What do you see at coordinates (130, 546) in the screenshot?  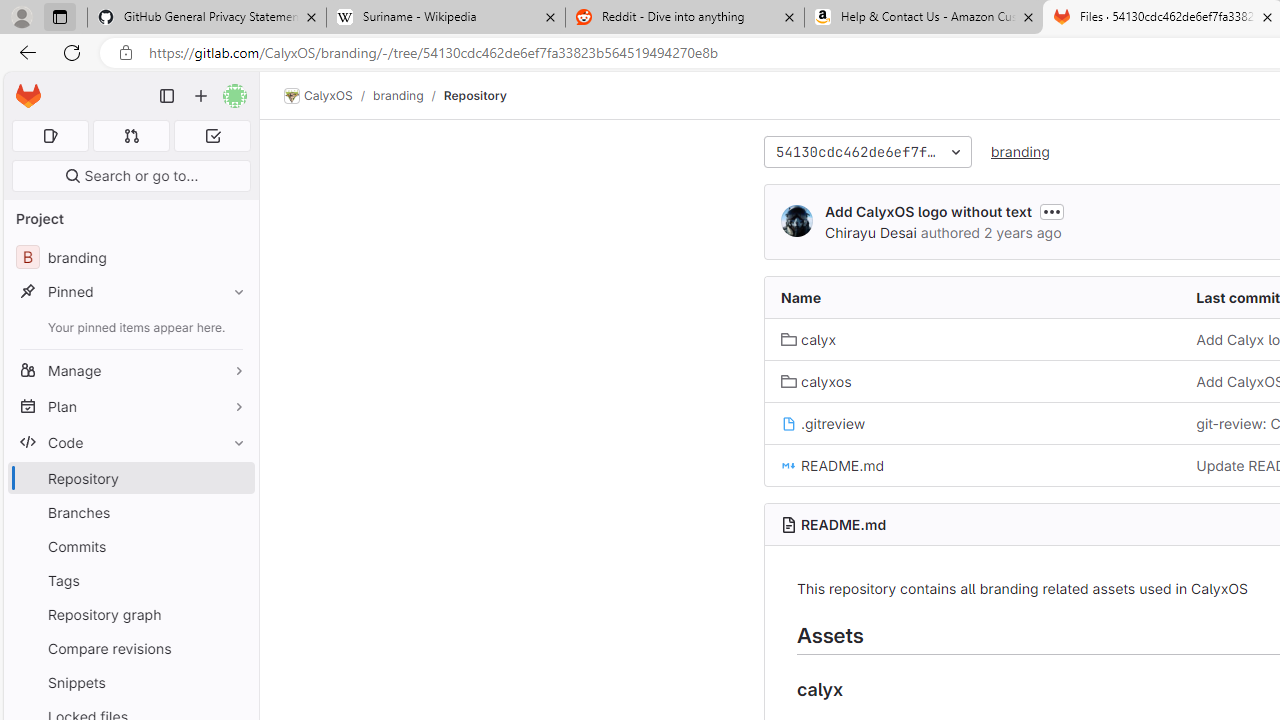 I see `Commits` at bounding box center [130, 546].